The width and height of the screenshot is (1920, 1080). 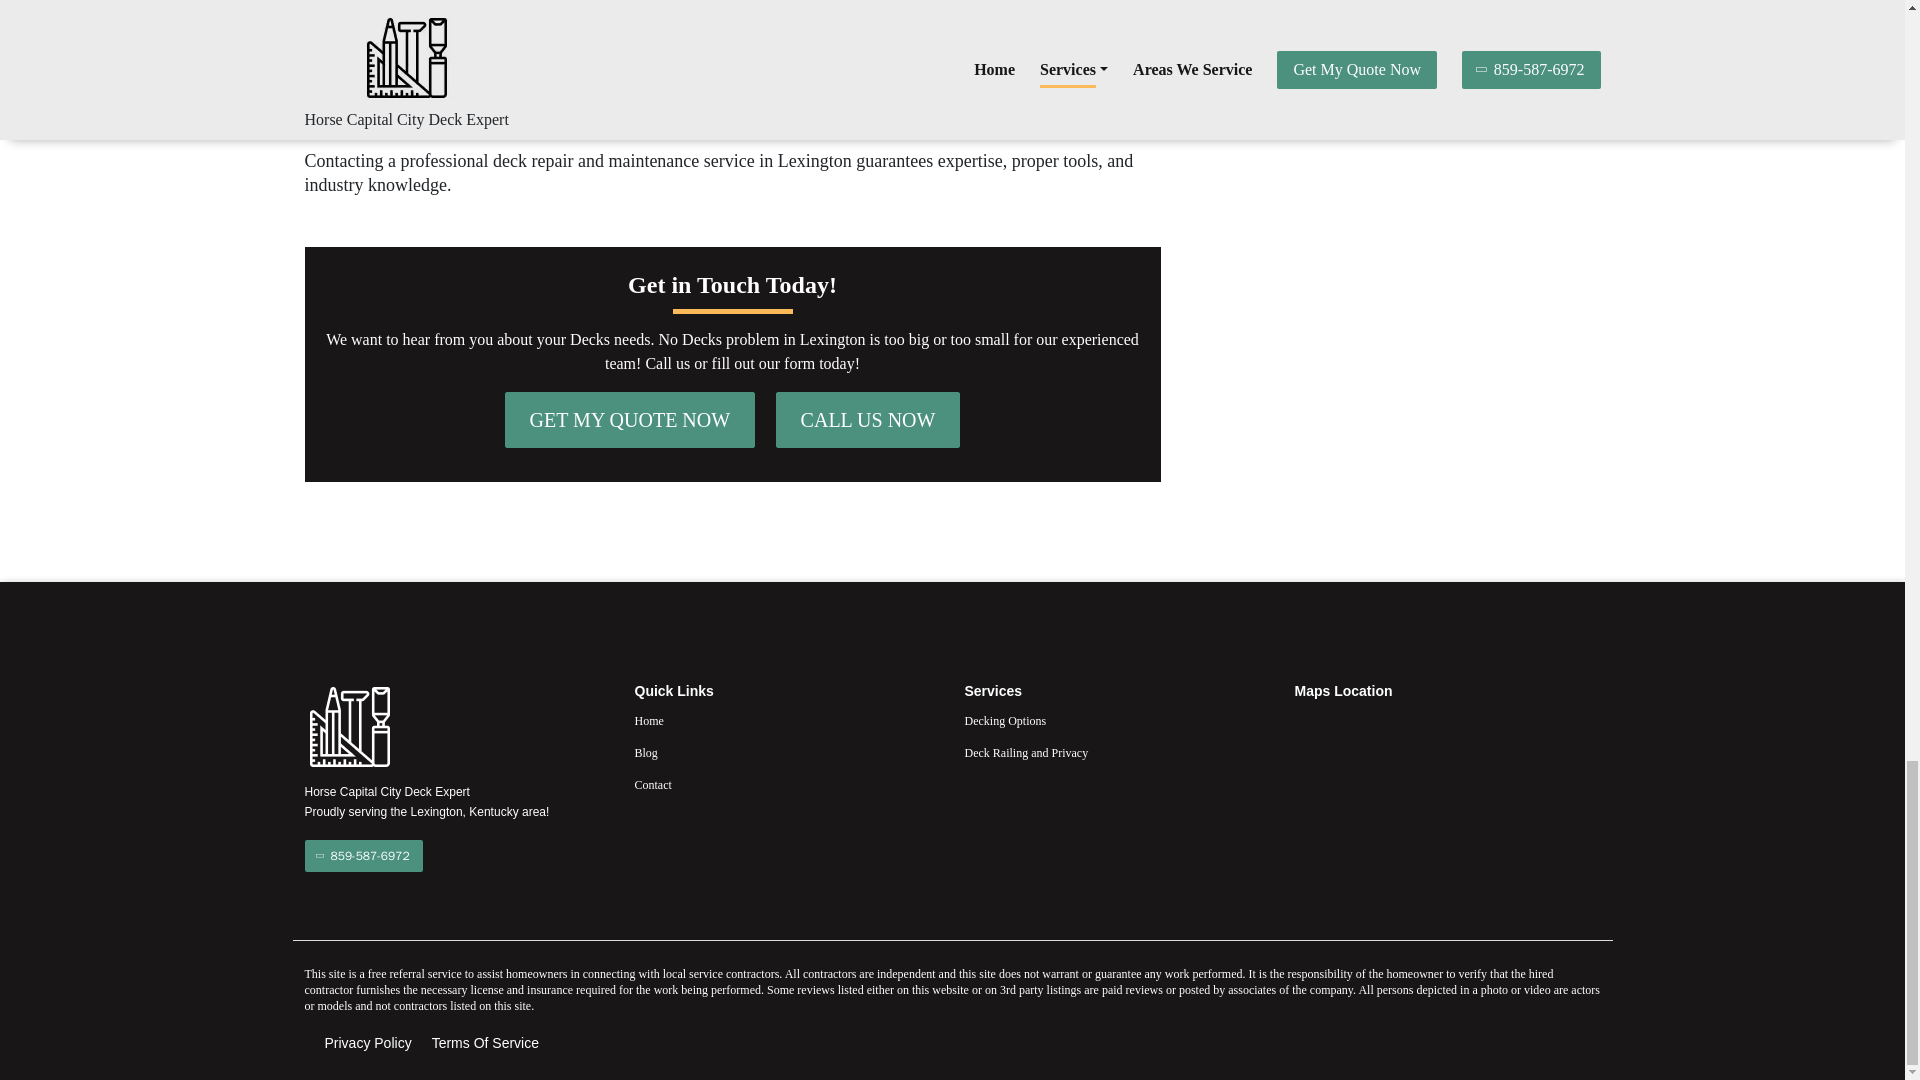 I want to click on Home, so click(x=786, y=720).